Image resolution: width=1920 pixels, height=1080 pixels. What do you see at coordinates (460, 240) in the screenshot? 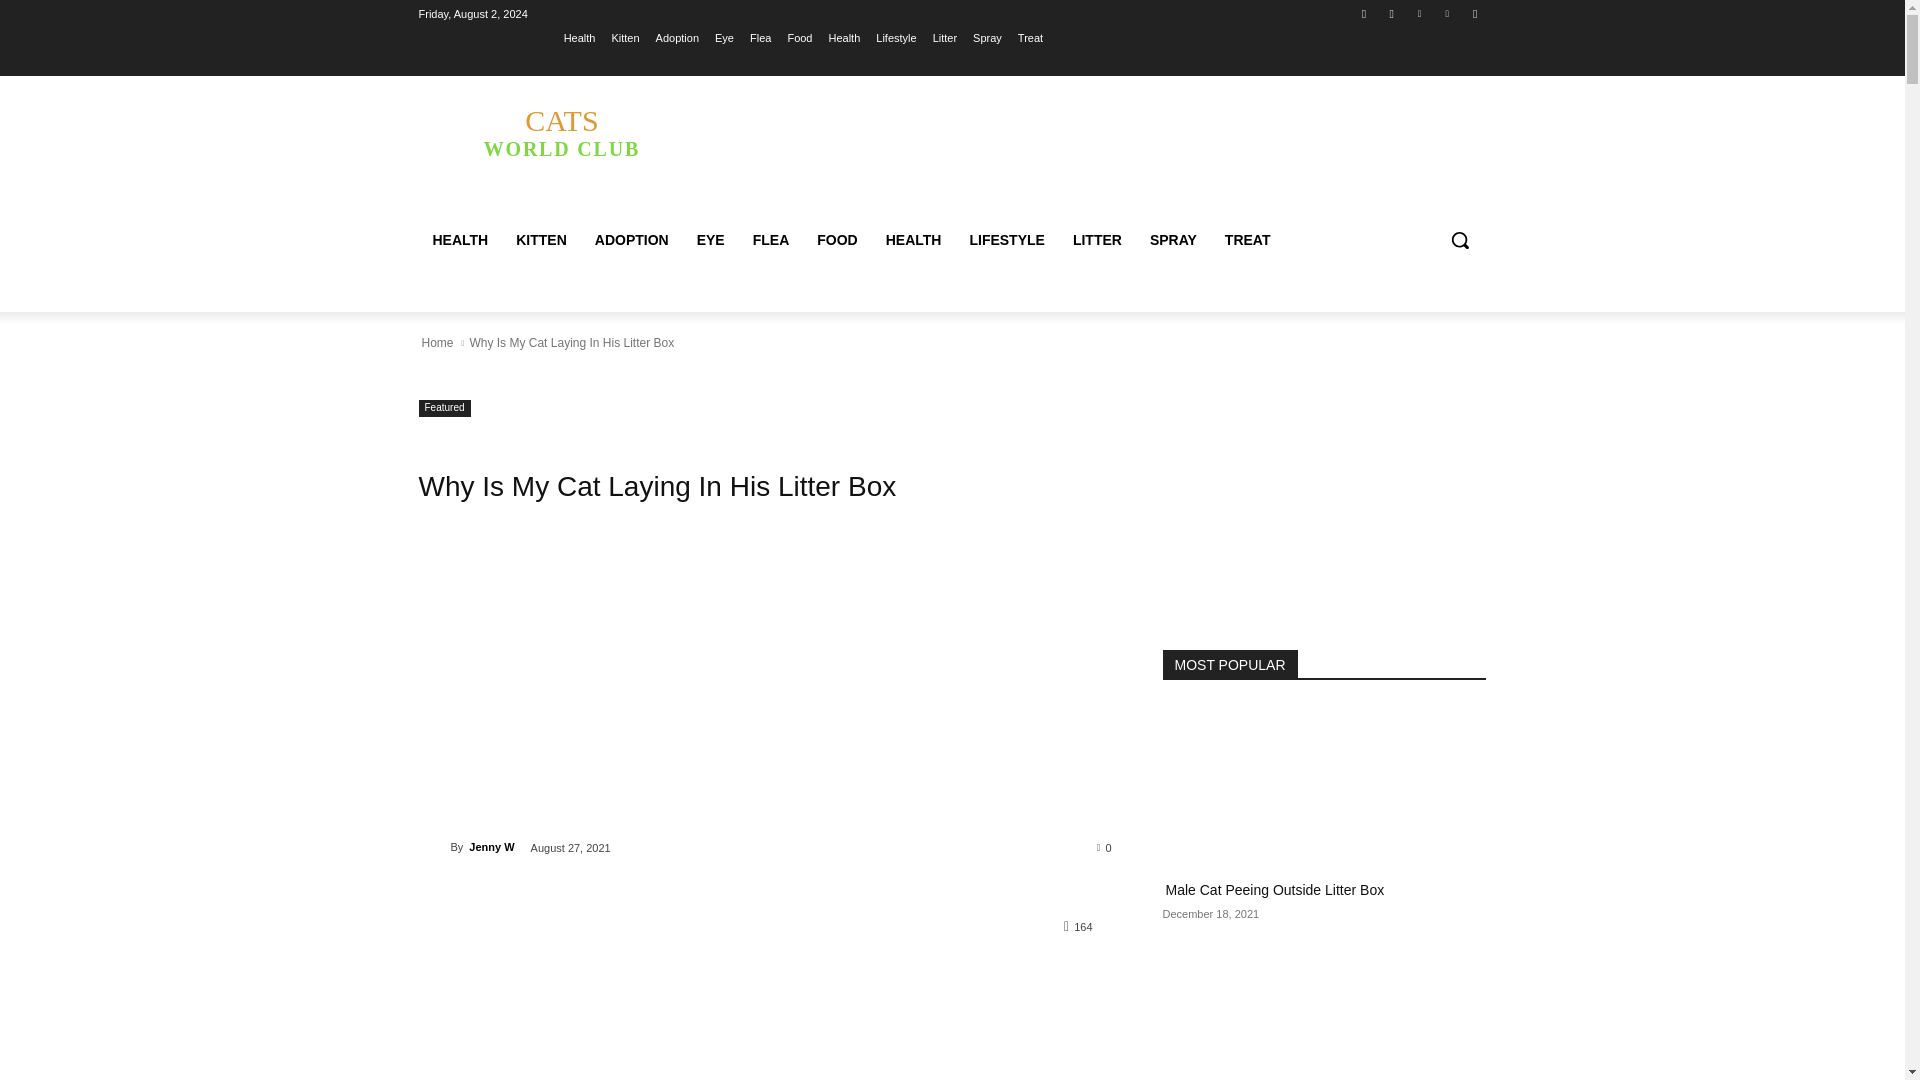
I see `HEALTH` at bounding box center [460, 240].